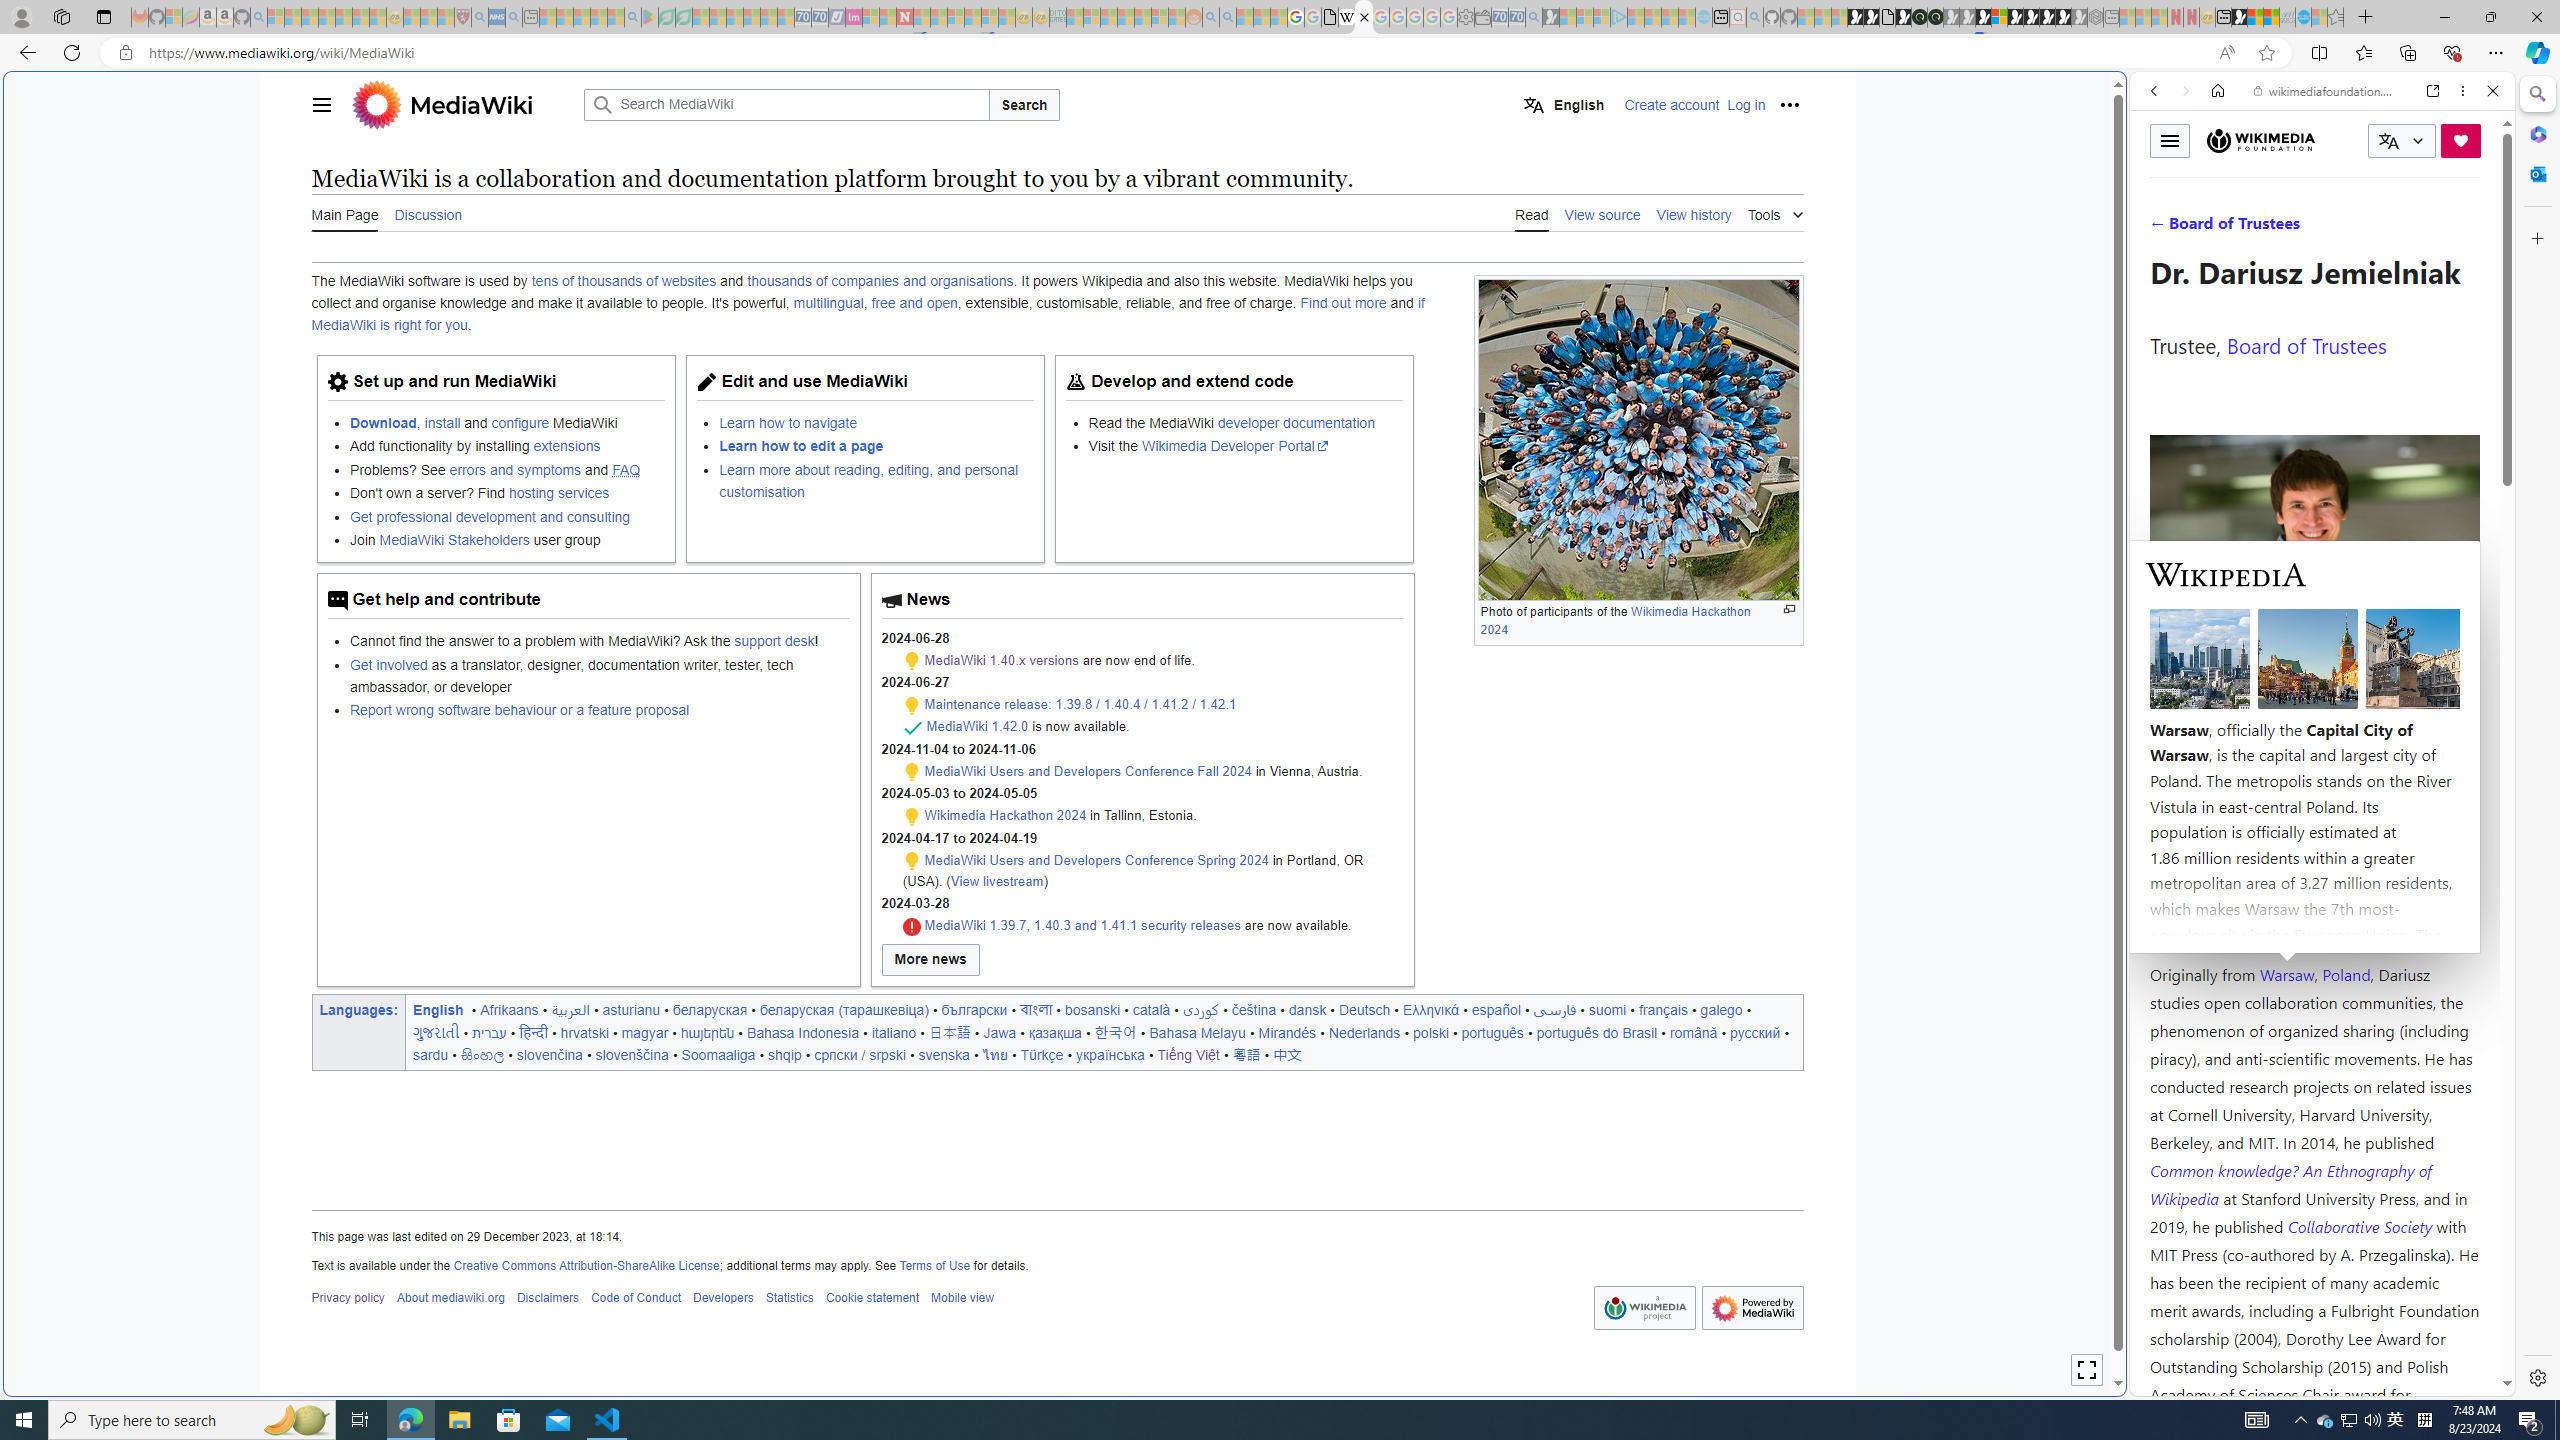 This screenshot has width=2560, height=1440. I want to click on IMAGES, so click(2220, 229).